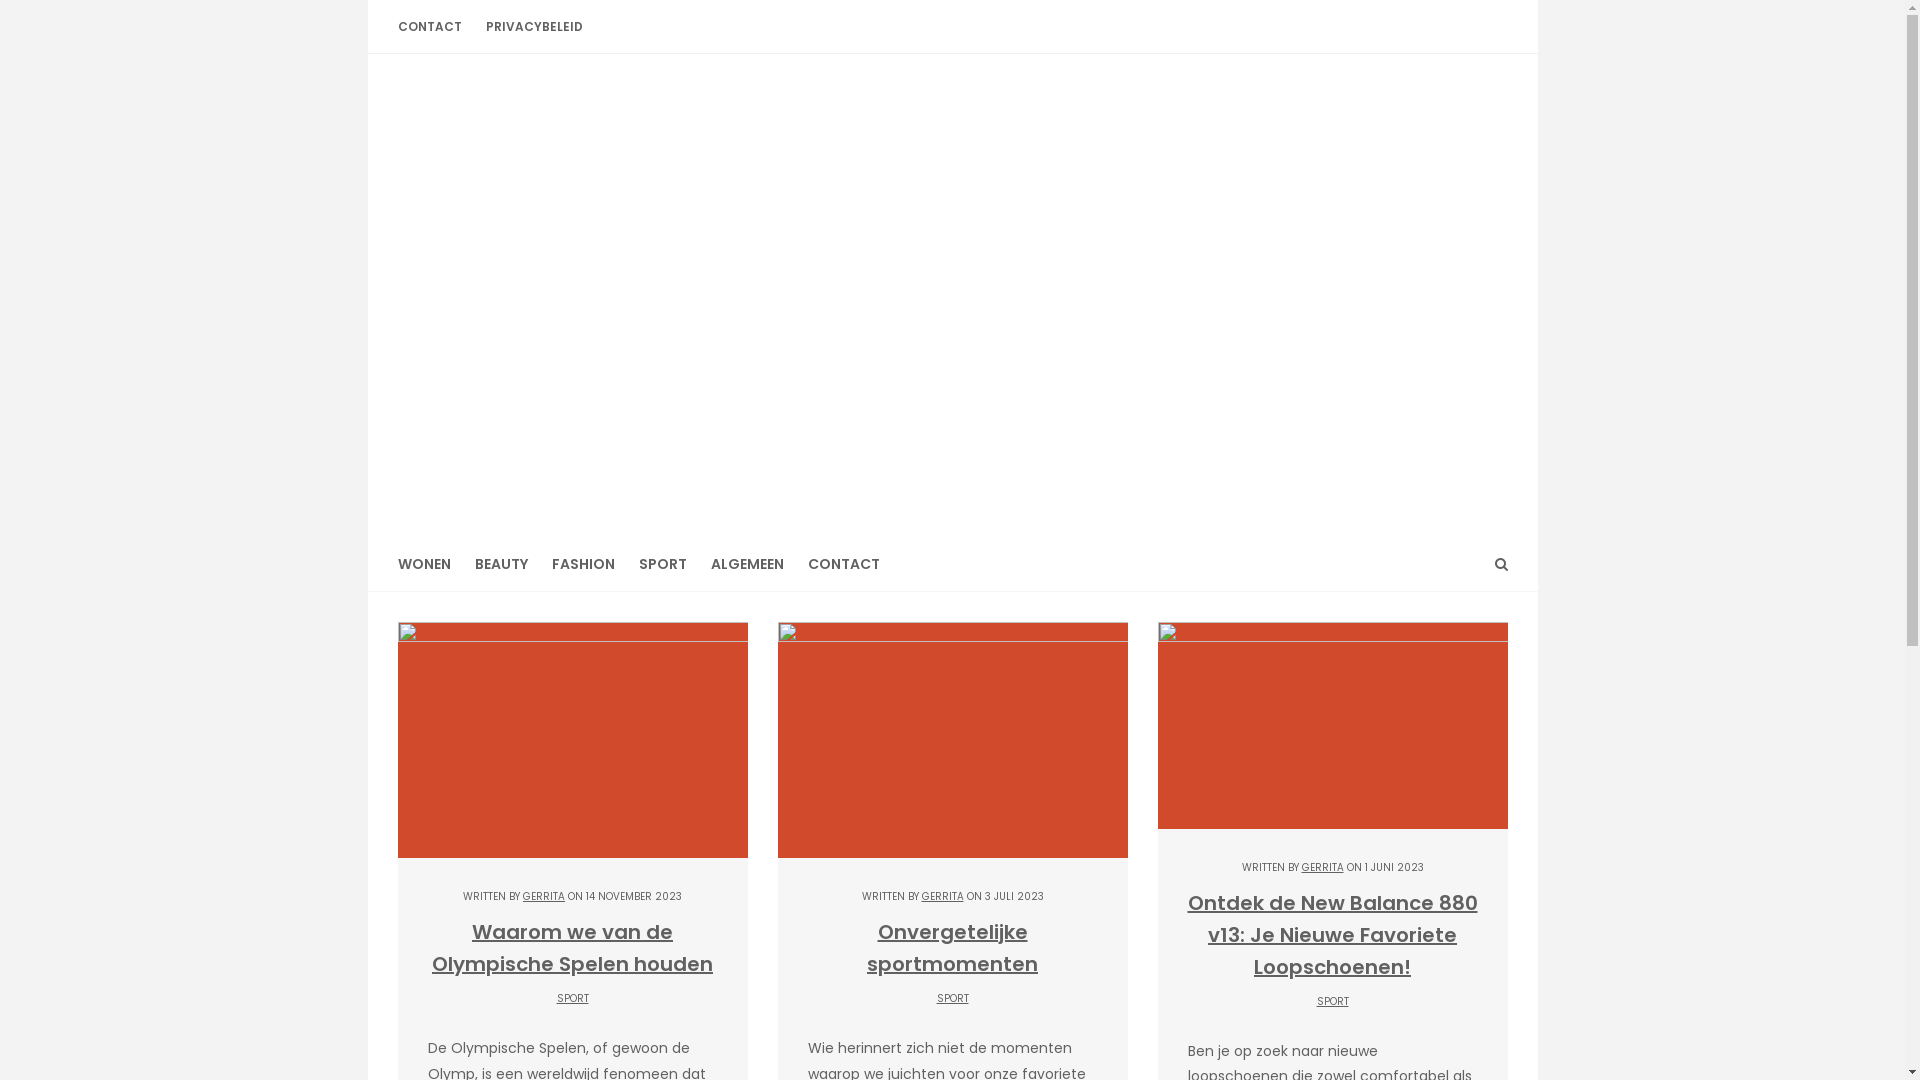 The height and width of the screenshot is (1080, 1920). I want to click on Onvergetelijke sportmomenten, so click(952, 948).